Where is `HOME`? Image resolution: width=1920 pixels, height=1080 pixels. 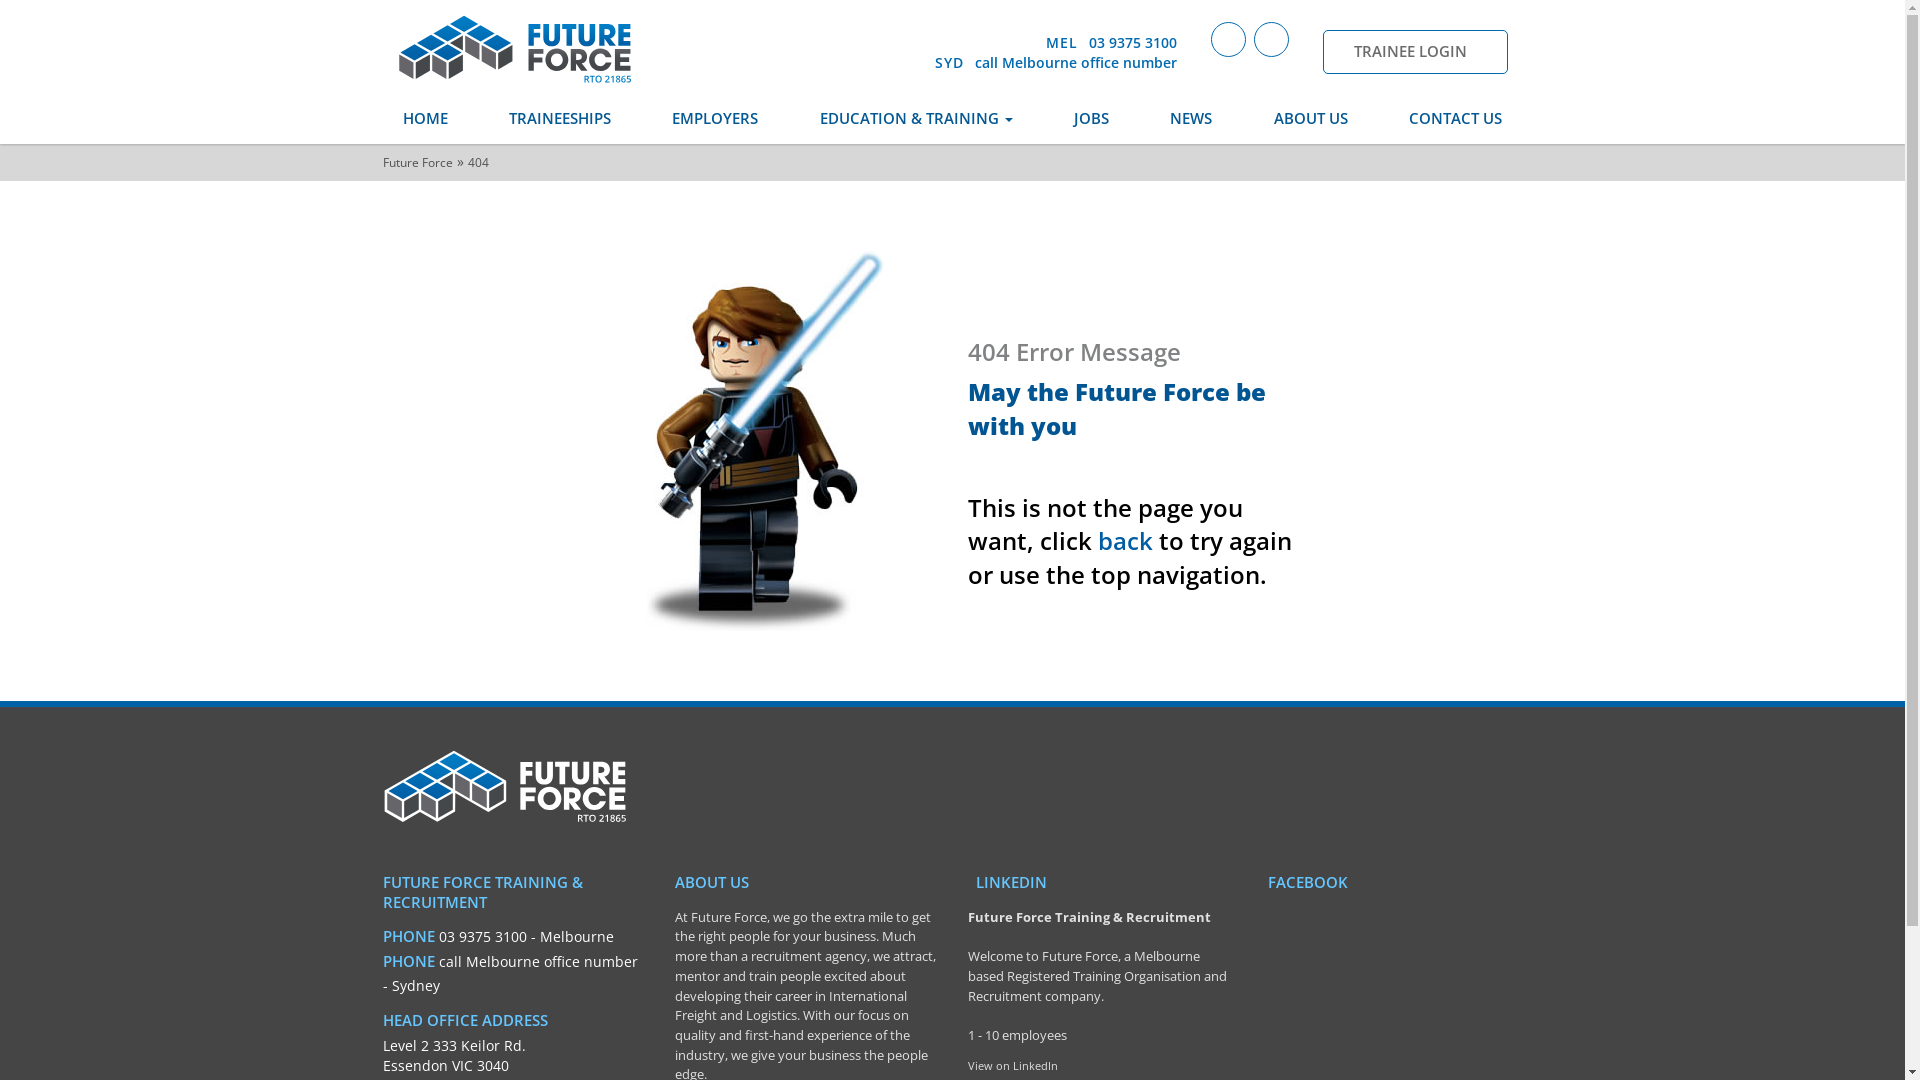 HOME is located at coordinates (440, 119).